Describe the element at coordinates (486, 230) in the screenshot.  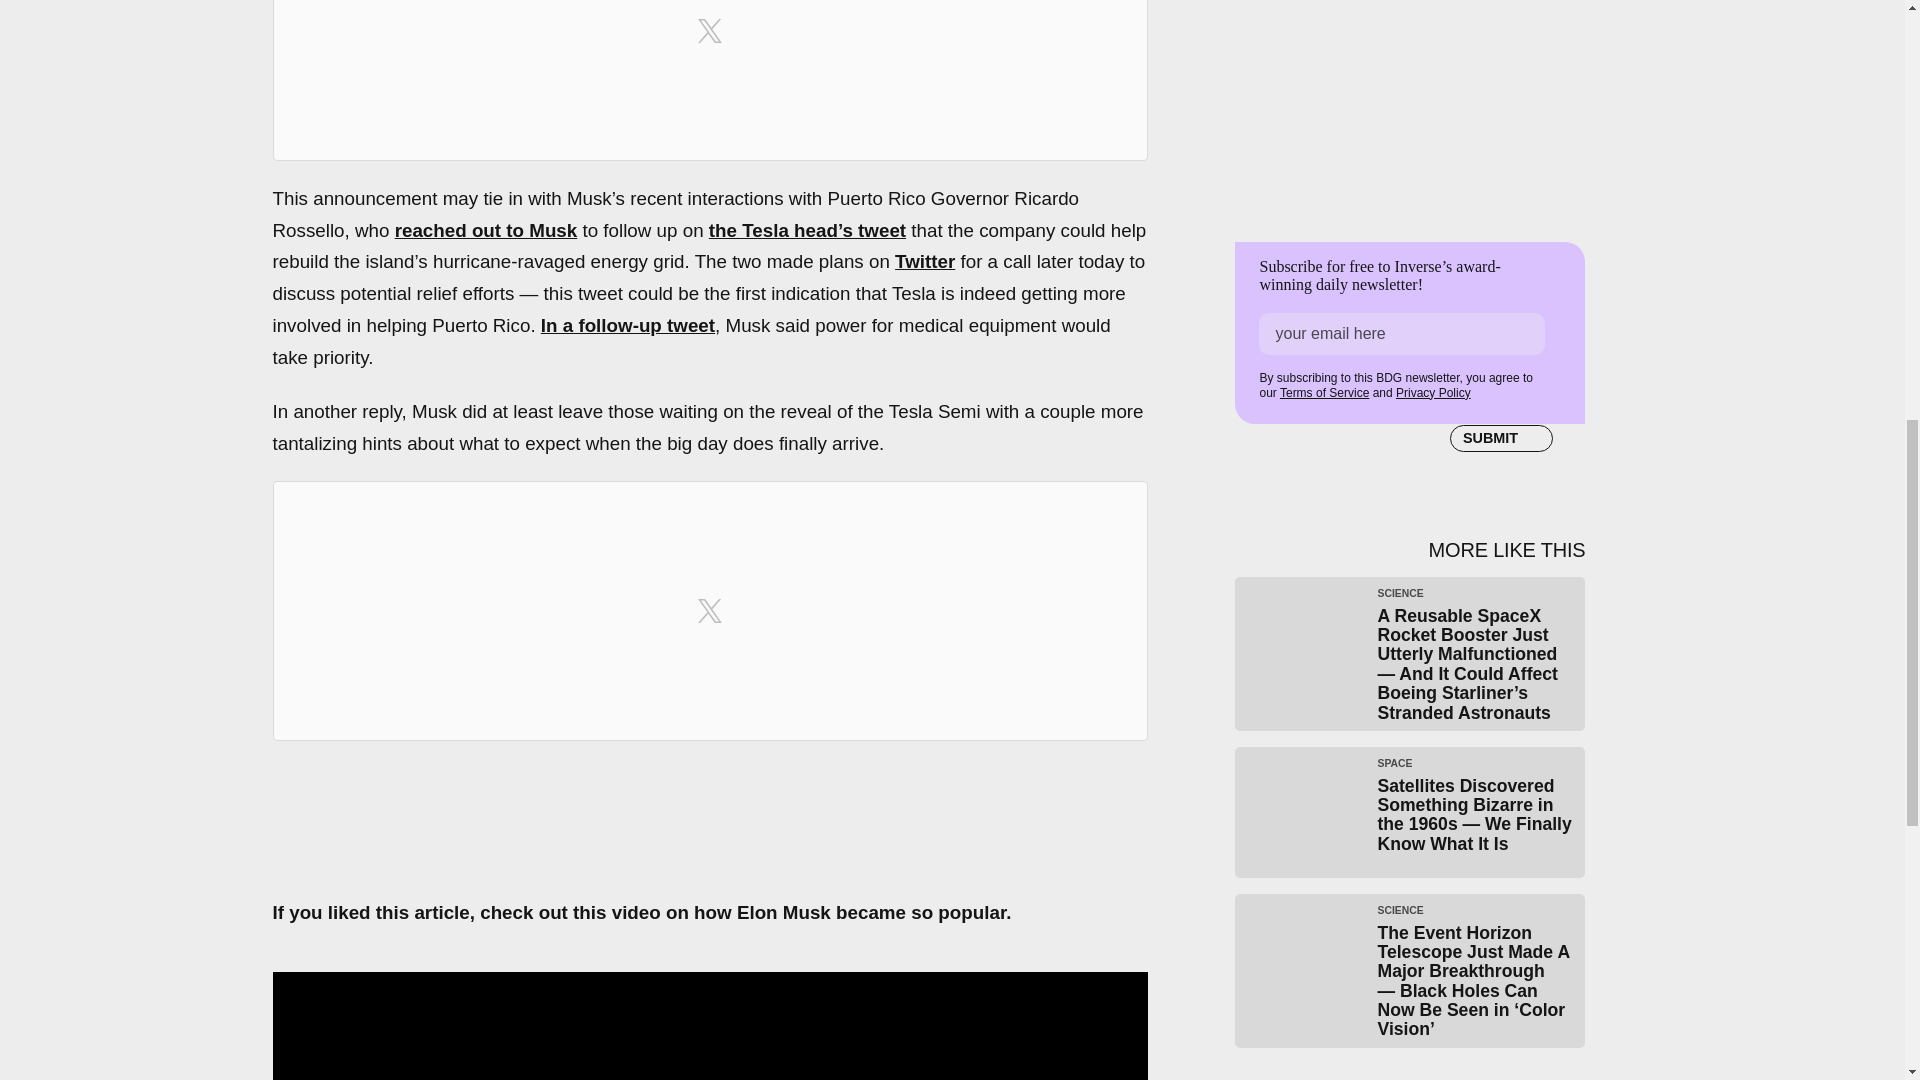
I see `reached out to Musk` at that location.